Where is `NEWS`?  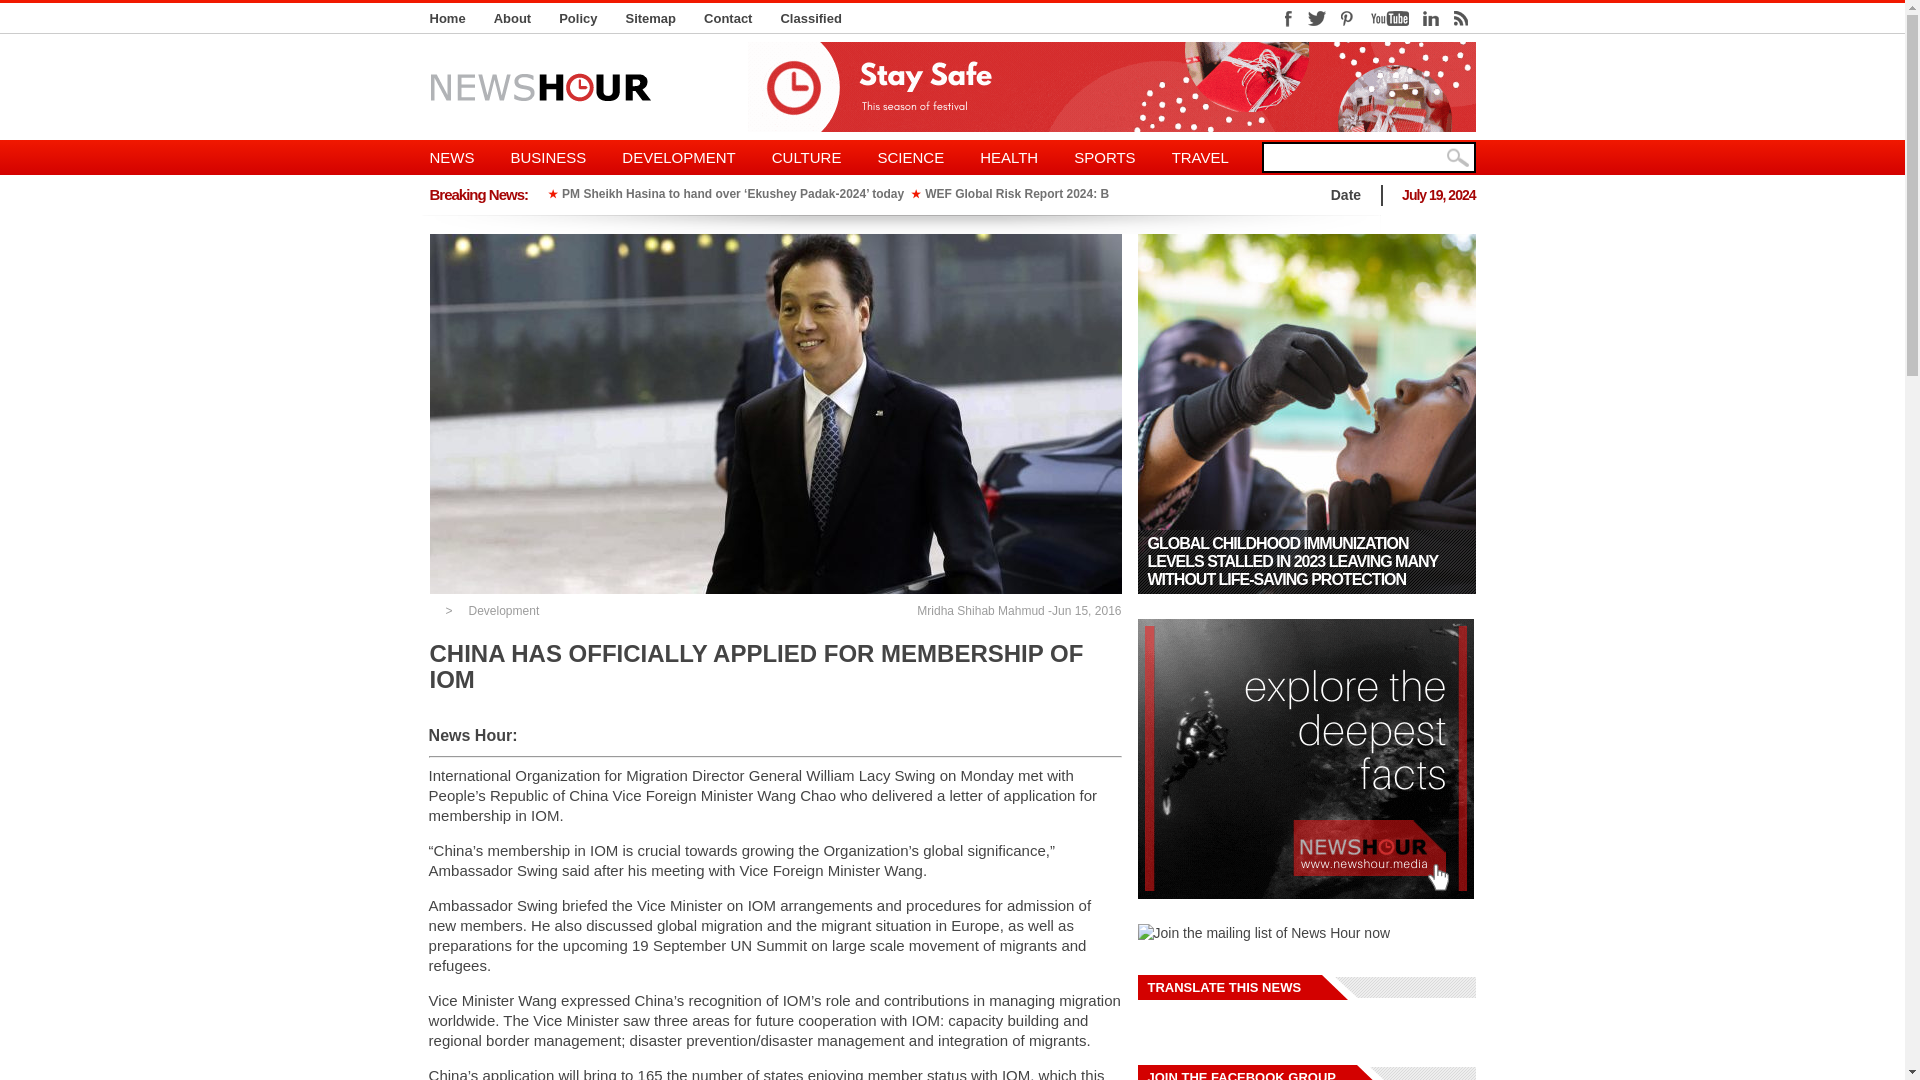
NEWS is located at coordinates (462, 157).